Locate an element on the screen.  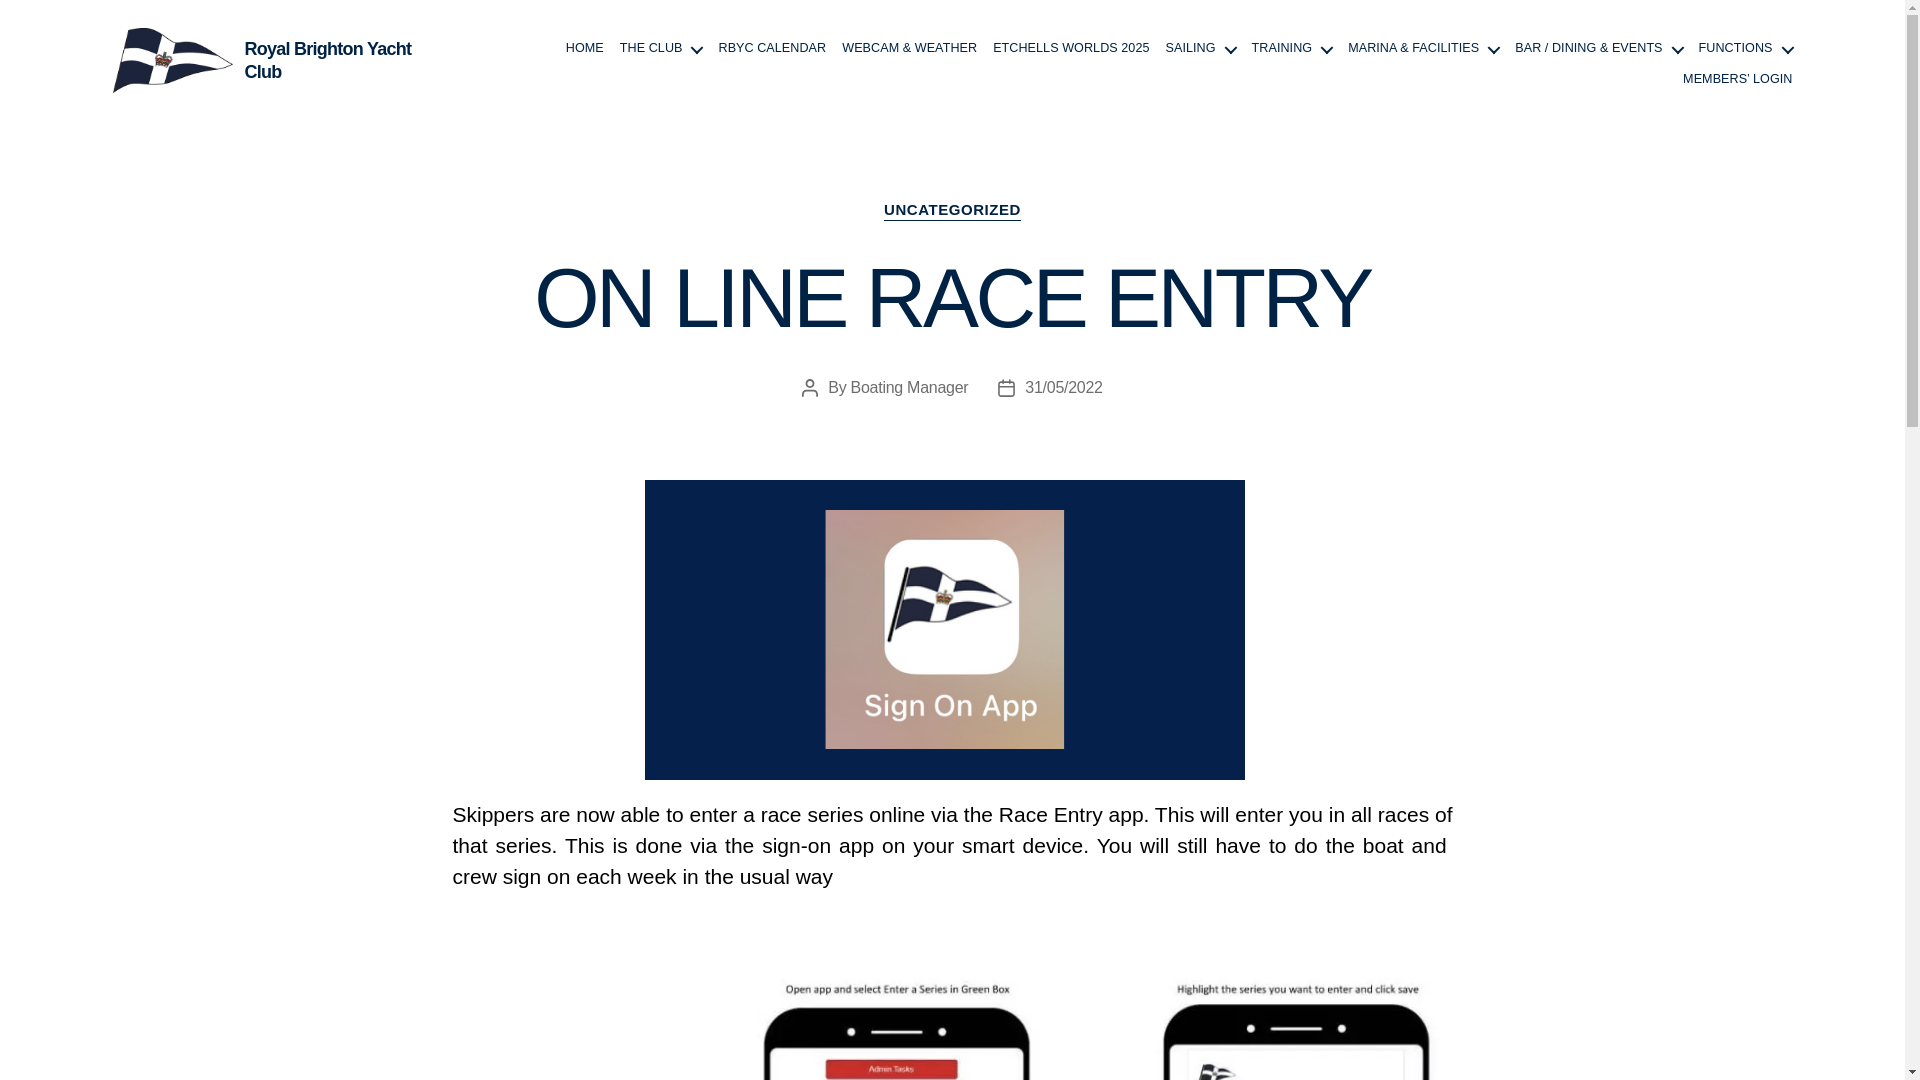
ETCHELLS WORLDS 2025 is located at coordinates (1070, 48).